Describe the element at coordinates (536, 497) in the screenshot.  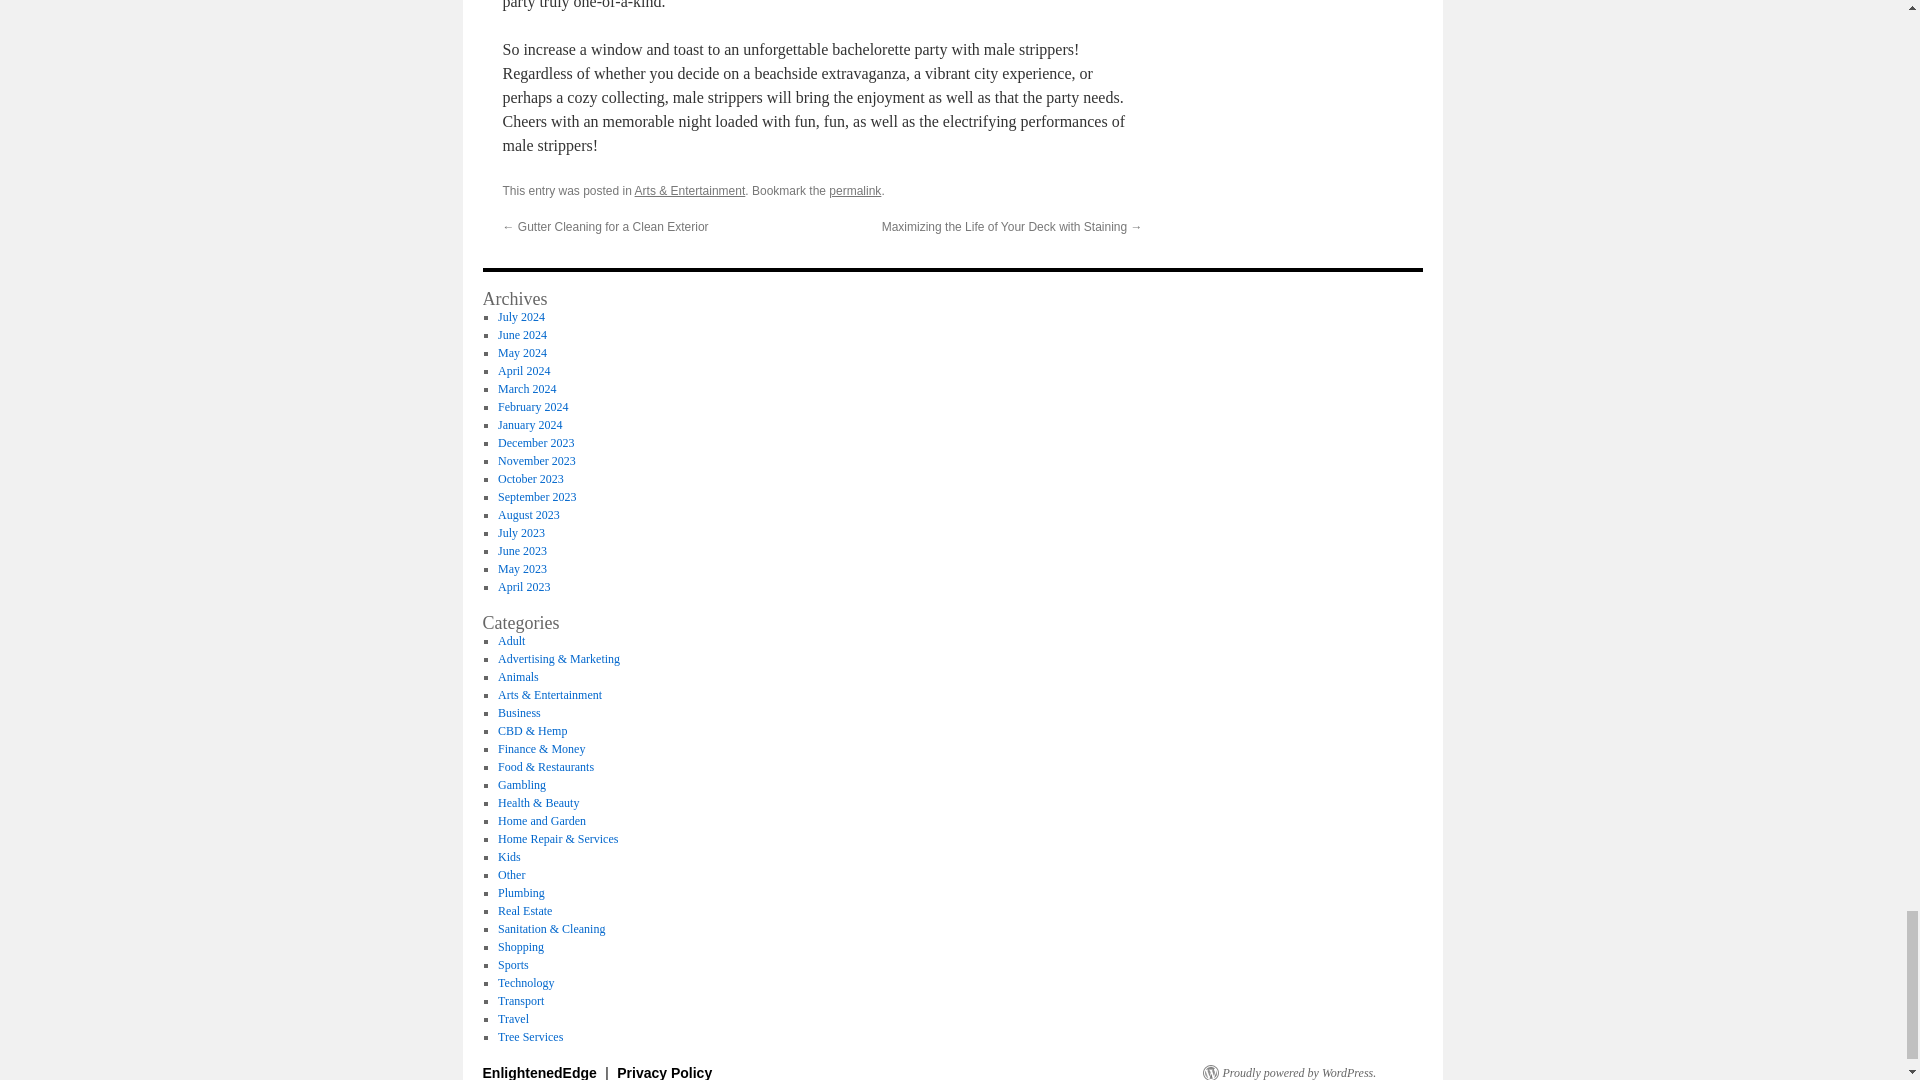
I see `September 2023` at that location.